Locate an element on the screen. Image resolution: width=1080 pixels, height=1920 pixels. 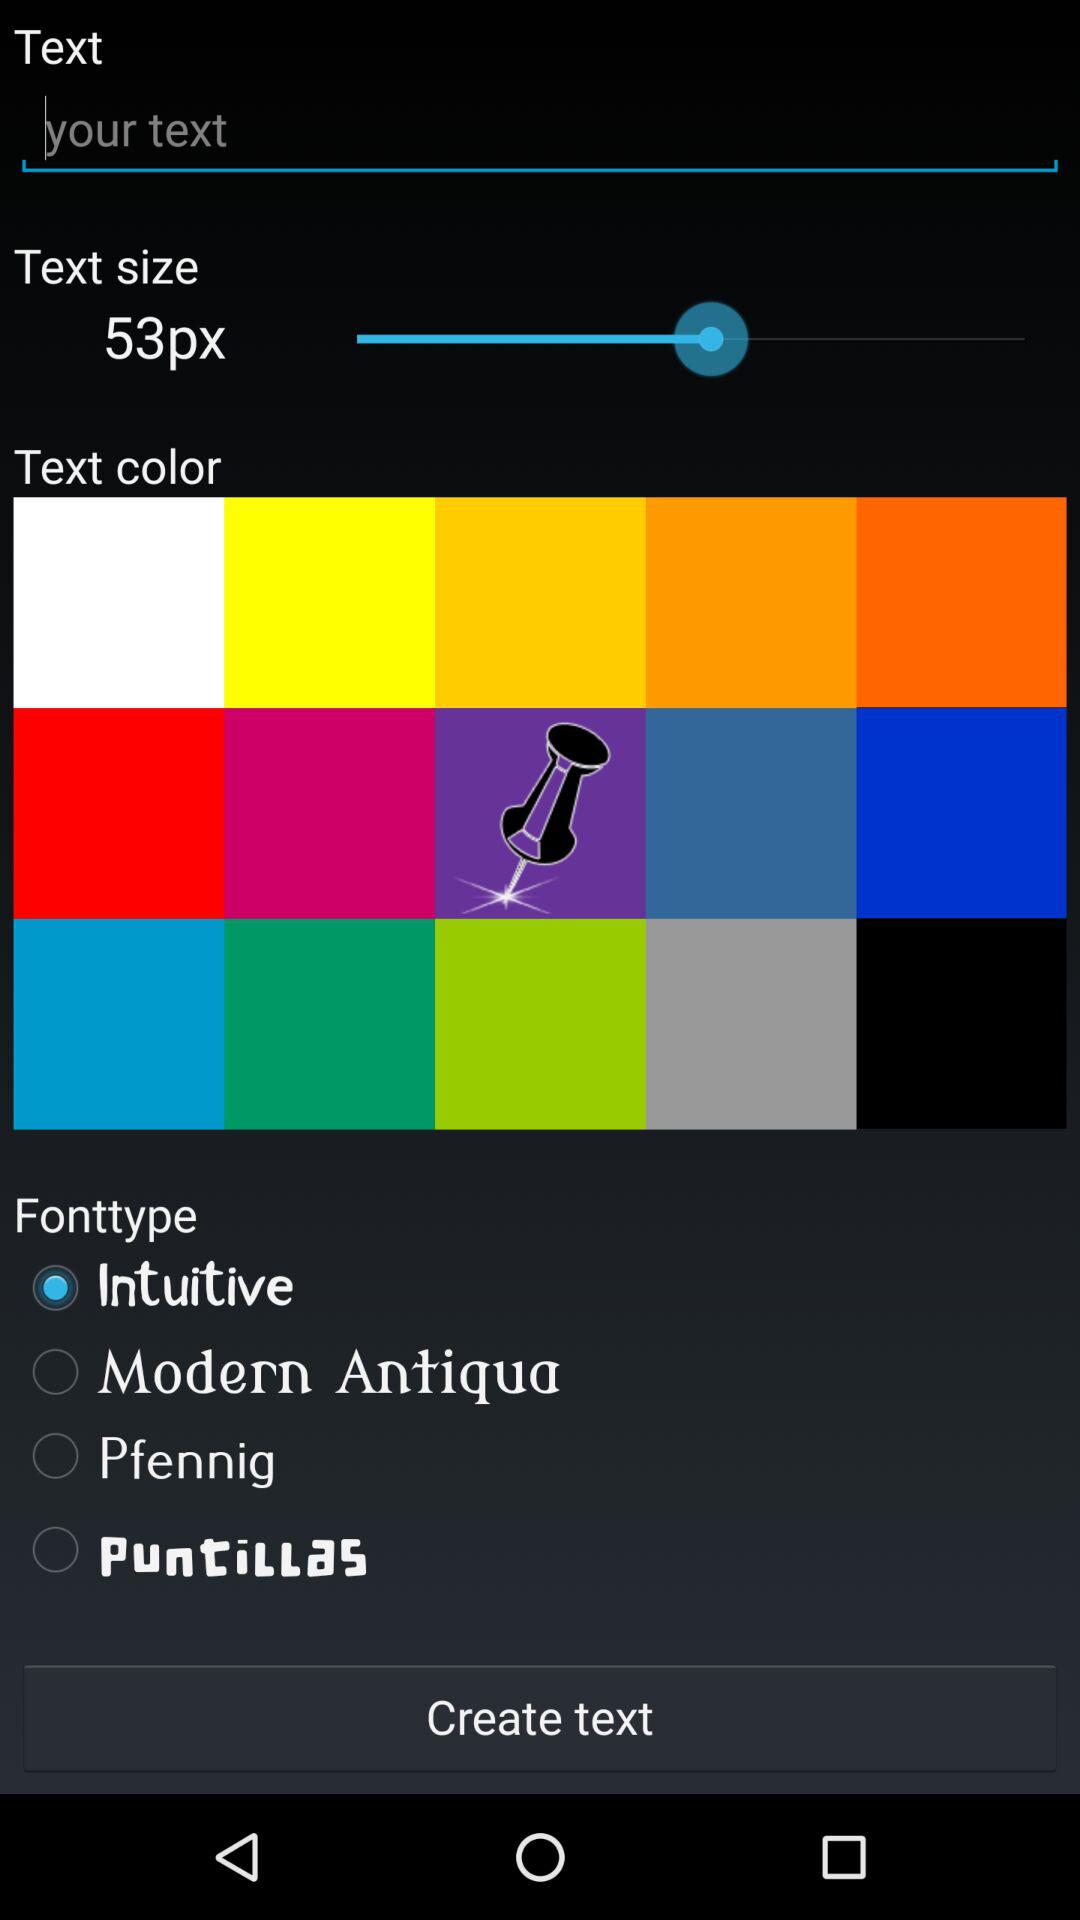
turn off radio button above modern antiqua radio button is located at coordinates (540, 1287).